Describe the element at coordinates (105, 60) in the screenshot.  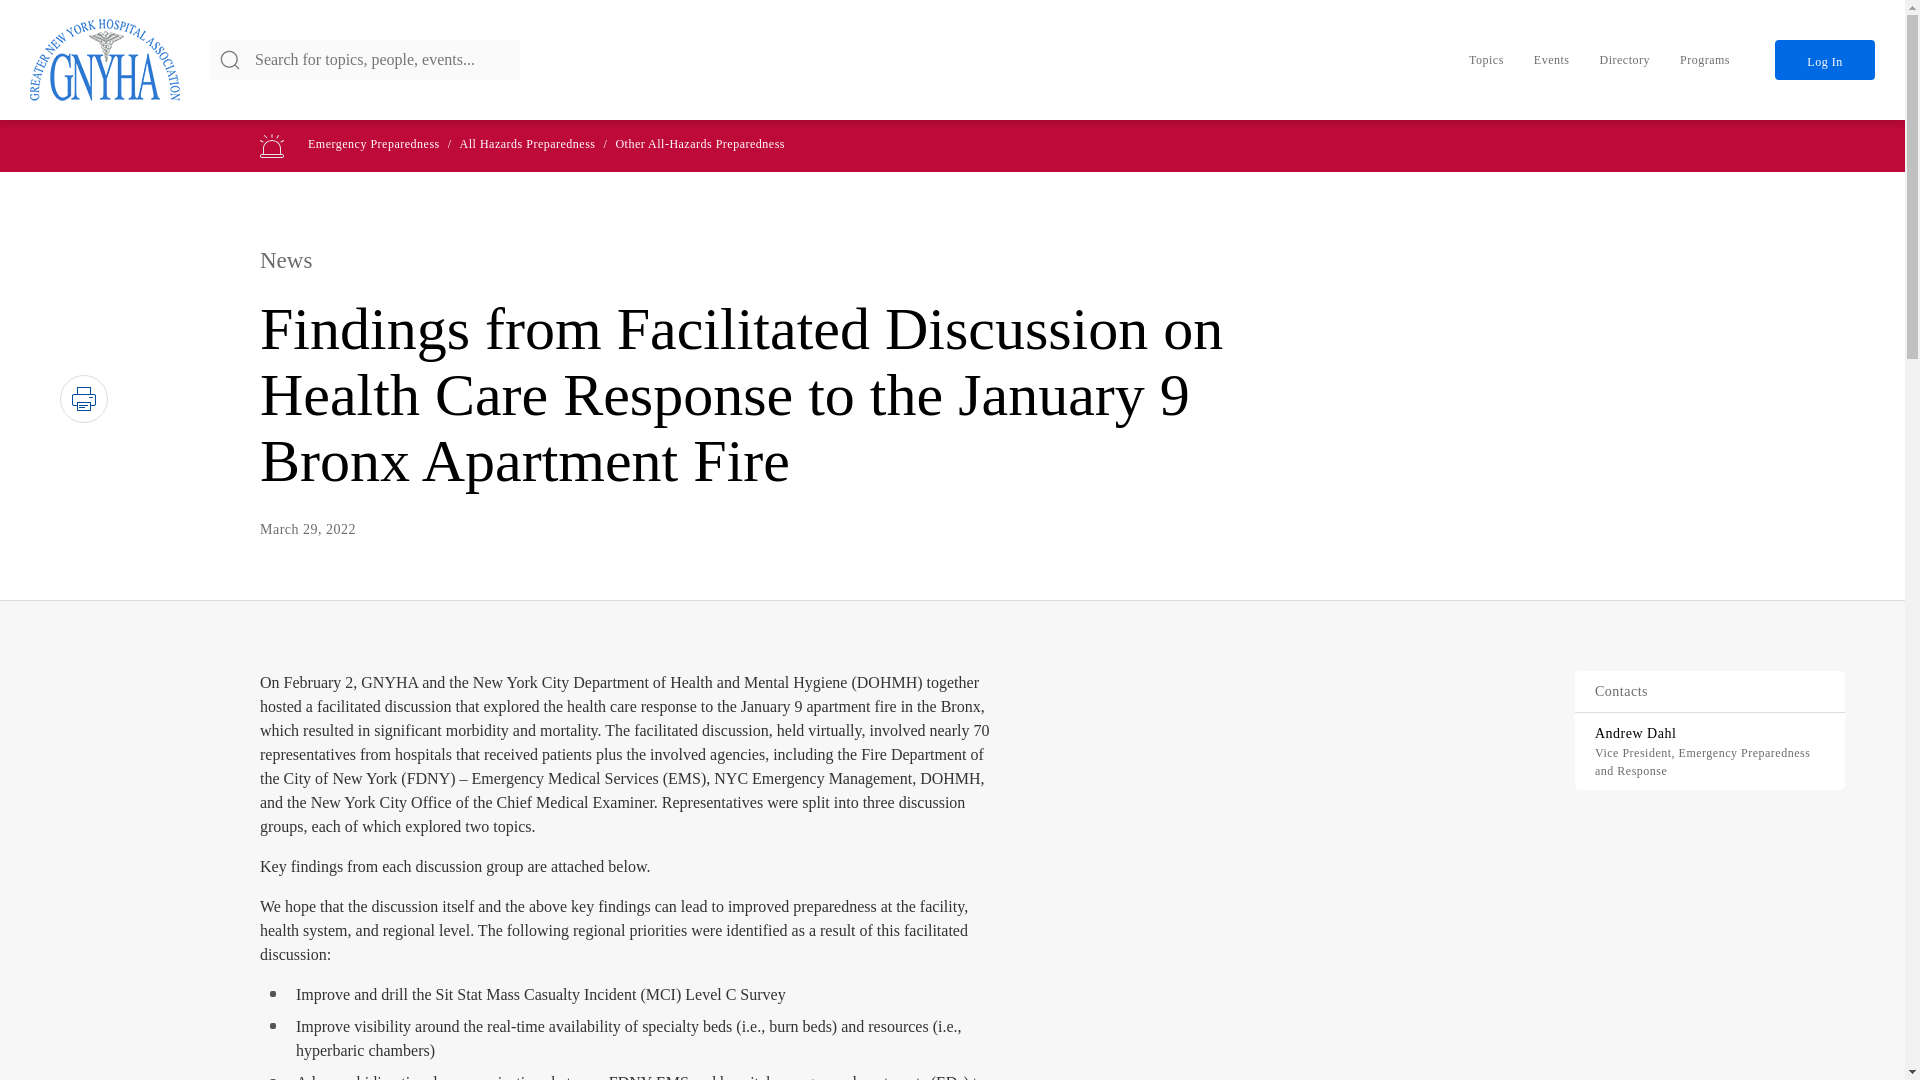
I see `Greater New York Hospital Association` at that location.